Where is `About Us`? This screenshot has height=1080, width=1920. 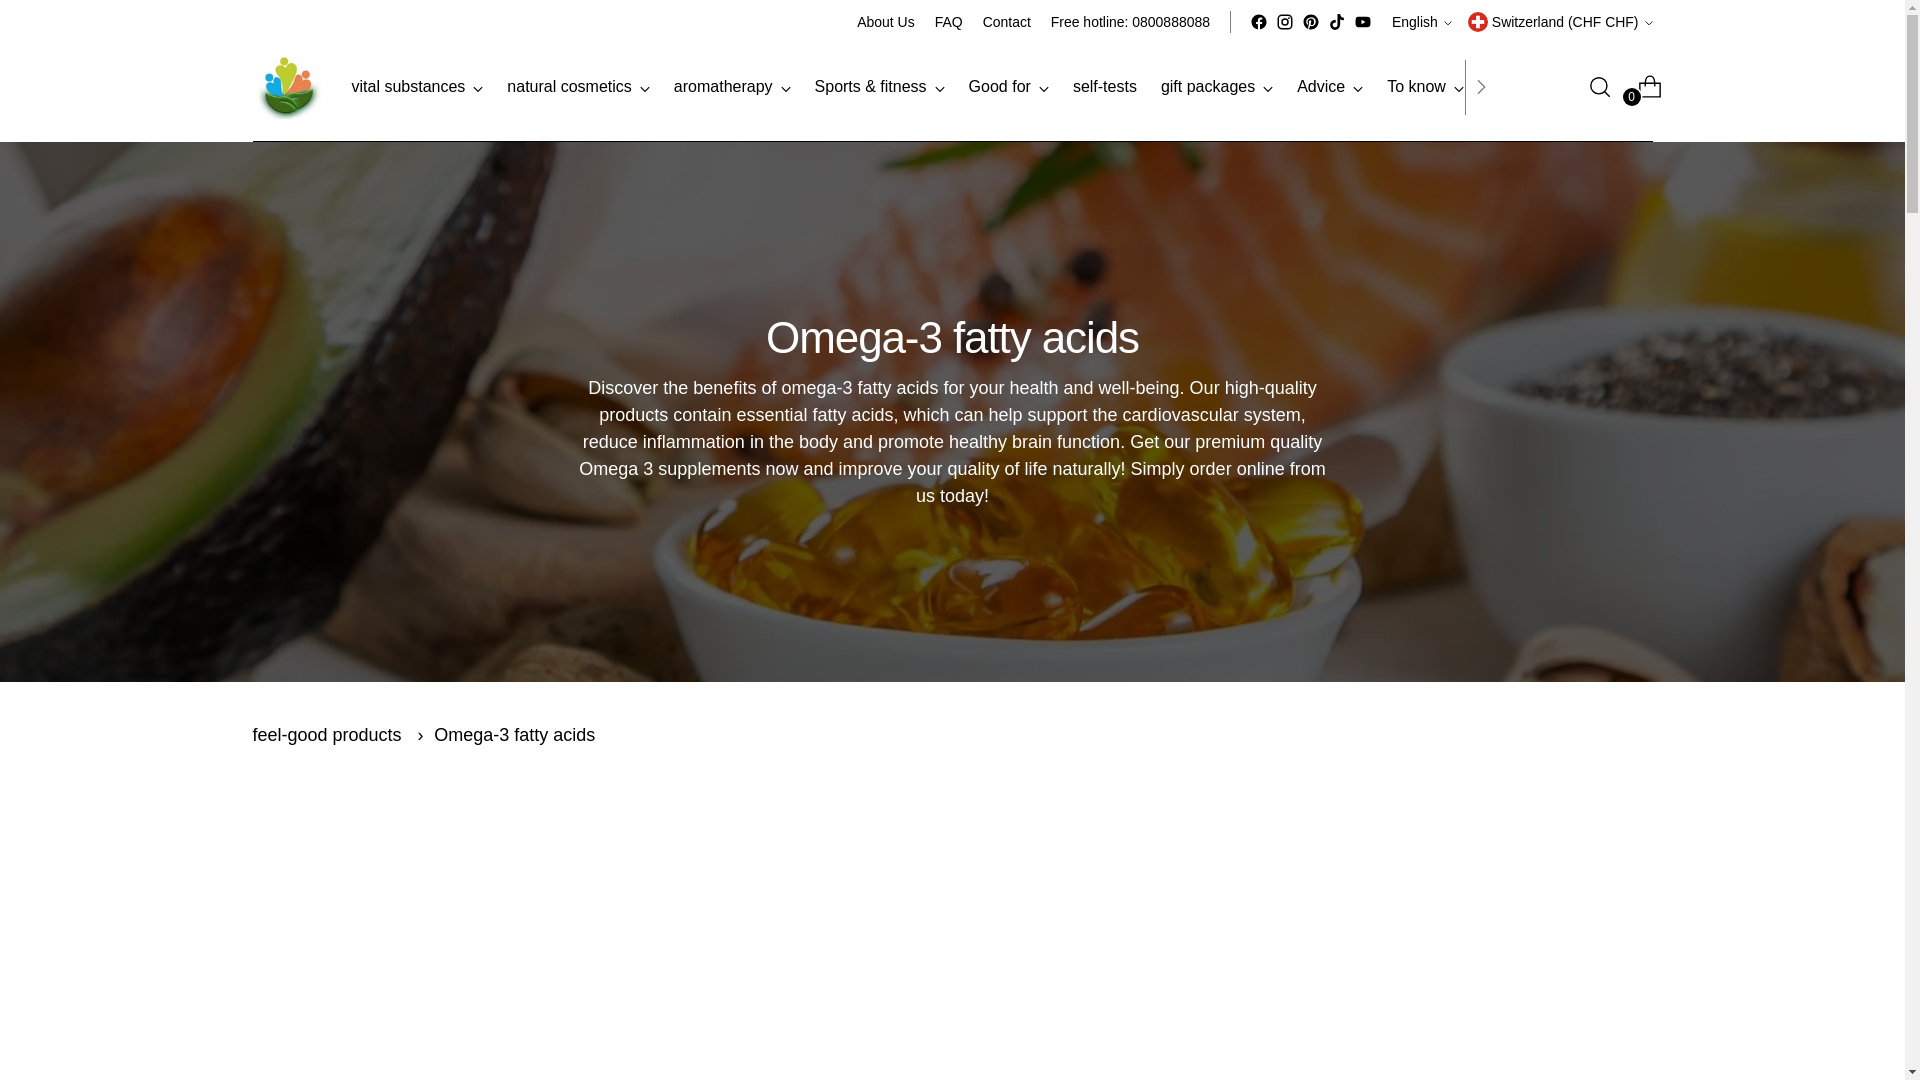
About Us is located at coordinates (884, 22).